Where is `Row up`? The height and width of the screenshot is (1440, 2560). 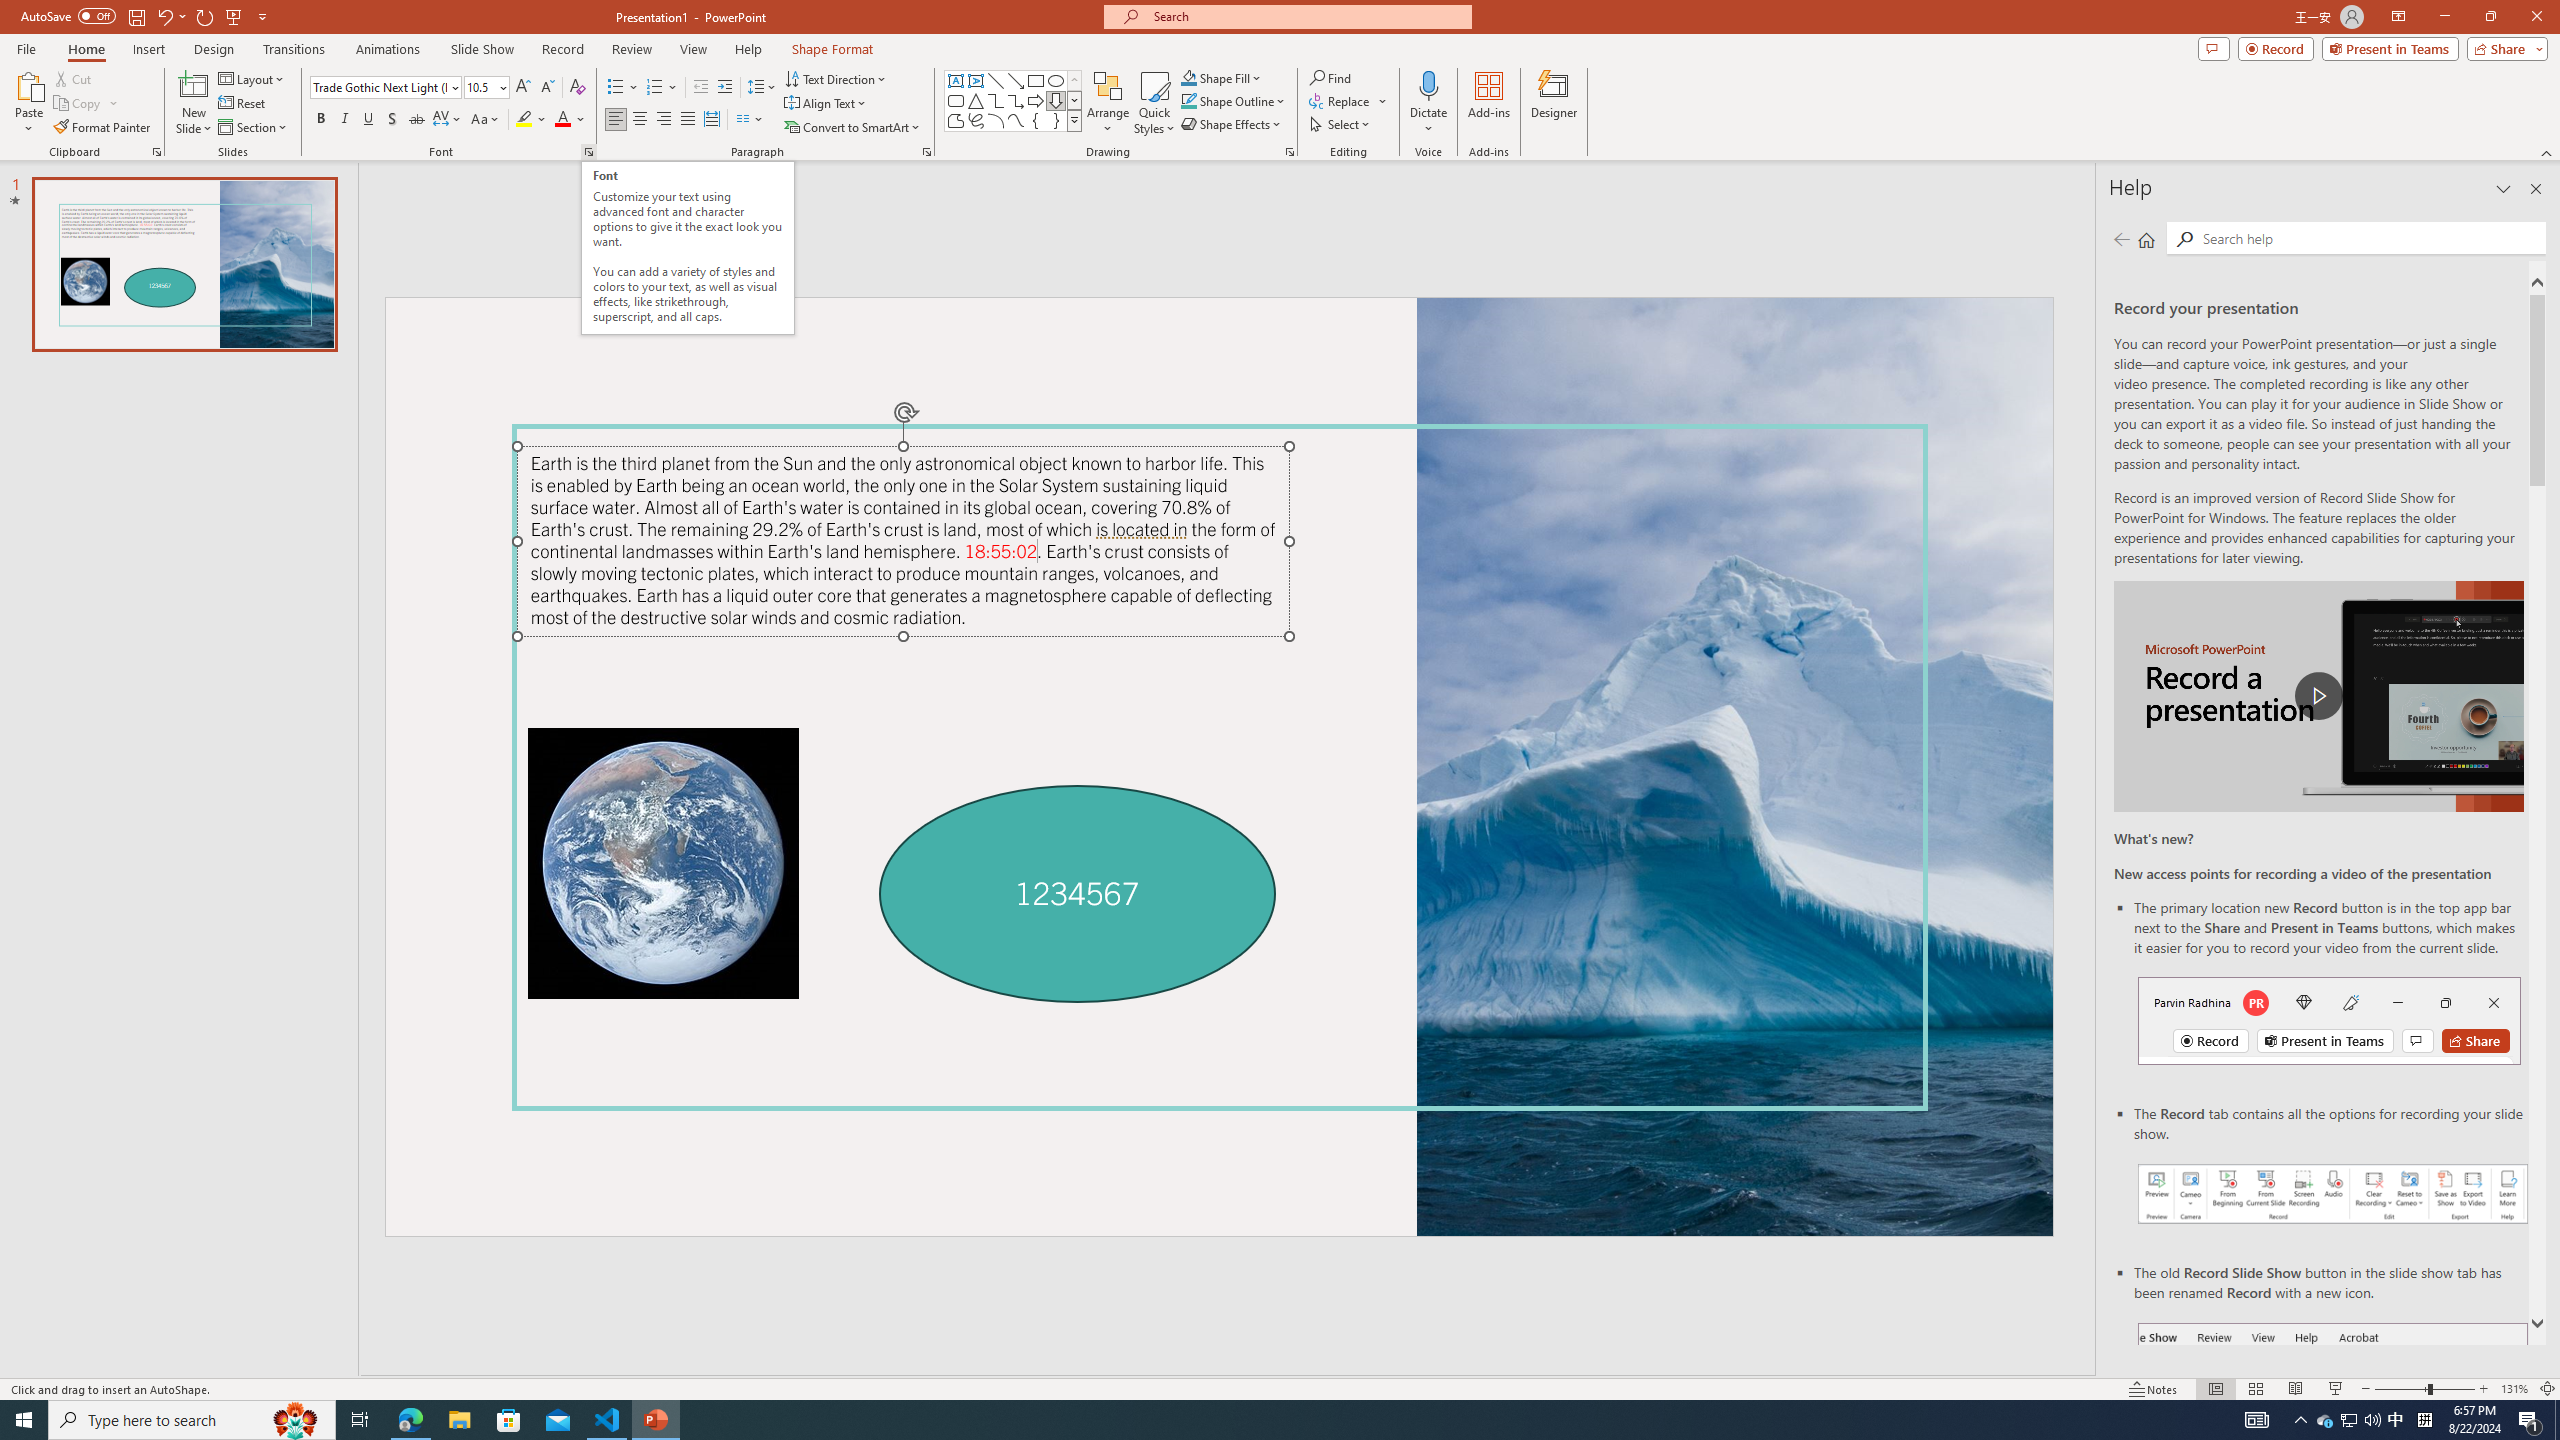
Row up is located at coordinates (1074, 80).